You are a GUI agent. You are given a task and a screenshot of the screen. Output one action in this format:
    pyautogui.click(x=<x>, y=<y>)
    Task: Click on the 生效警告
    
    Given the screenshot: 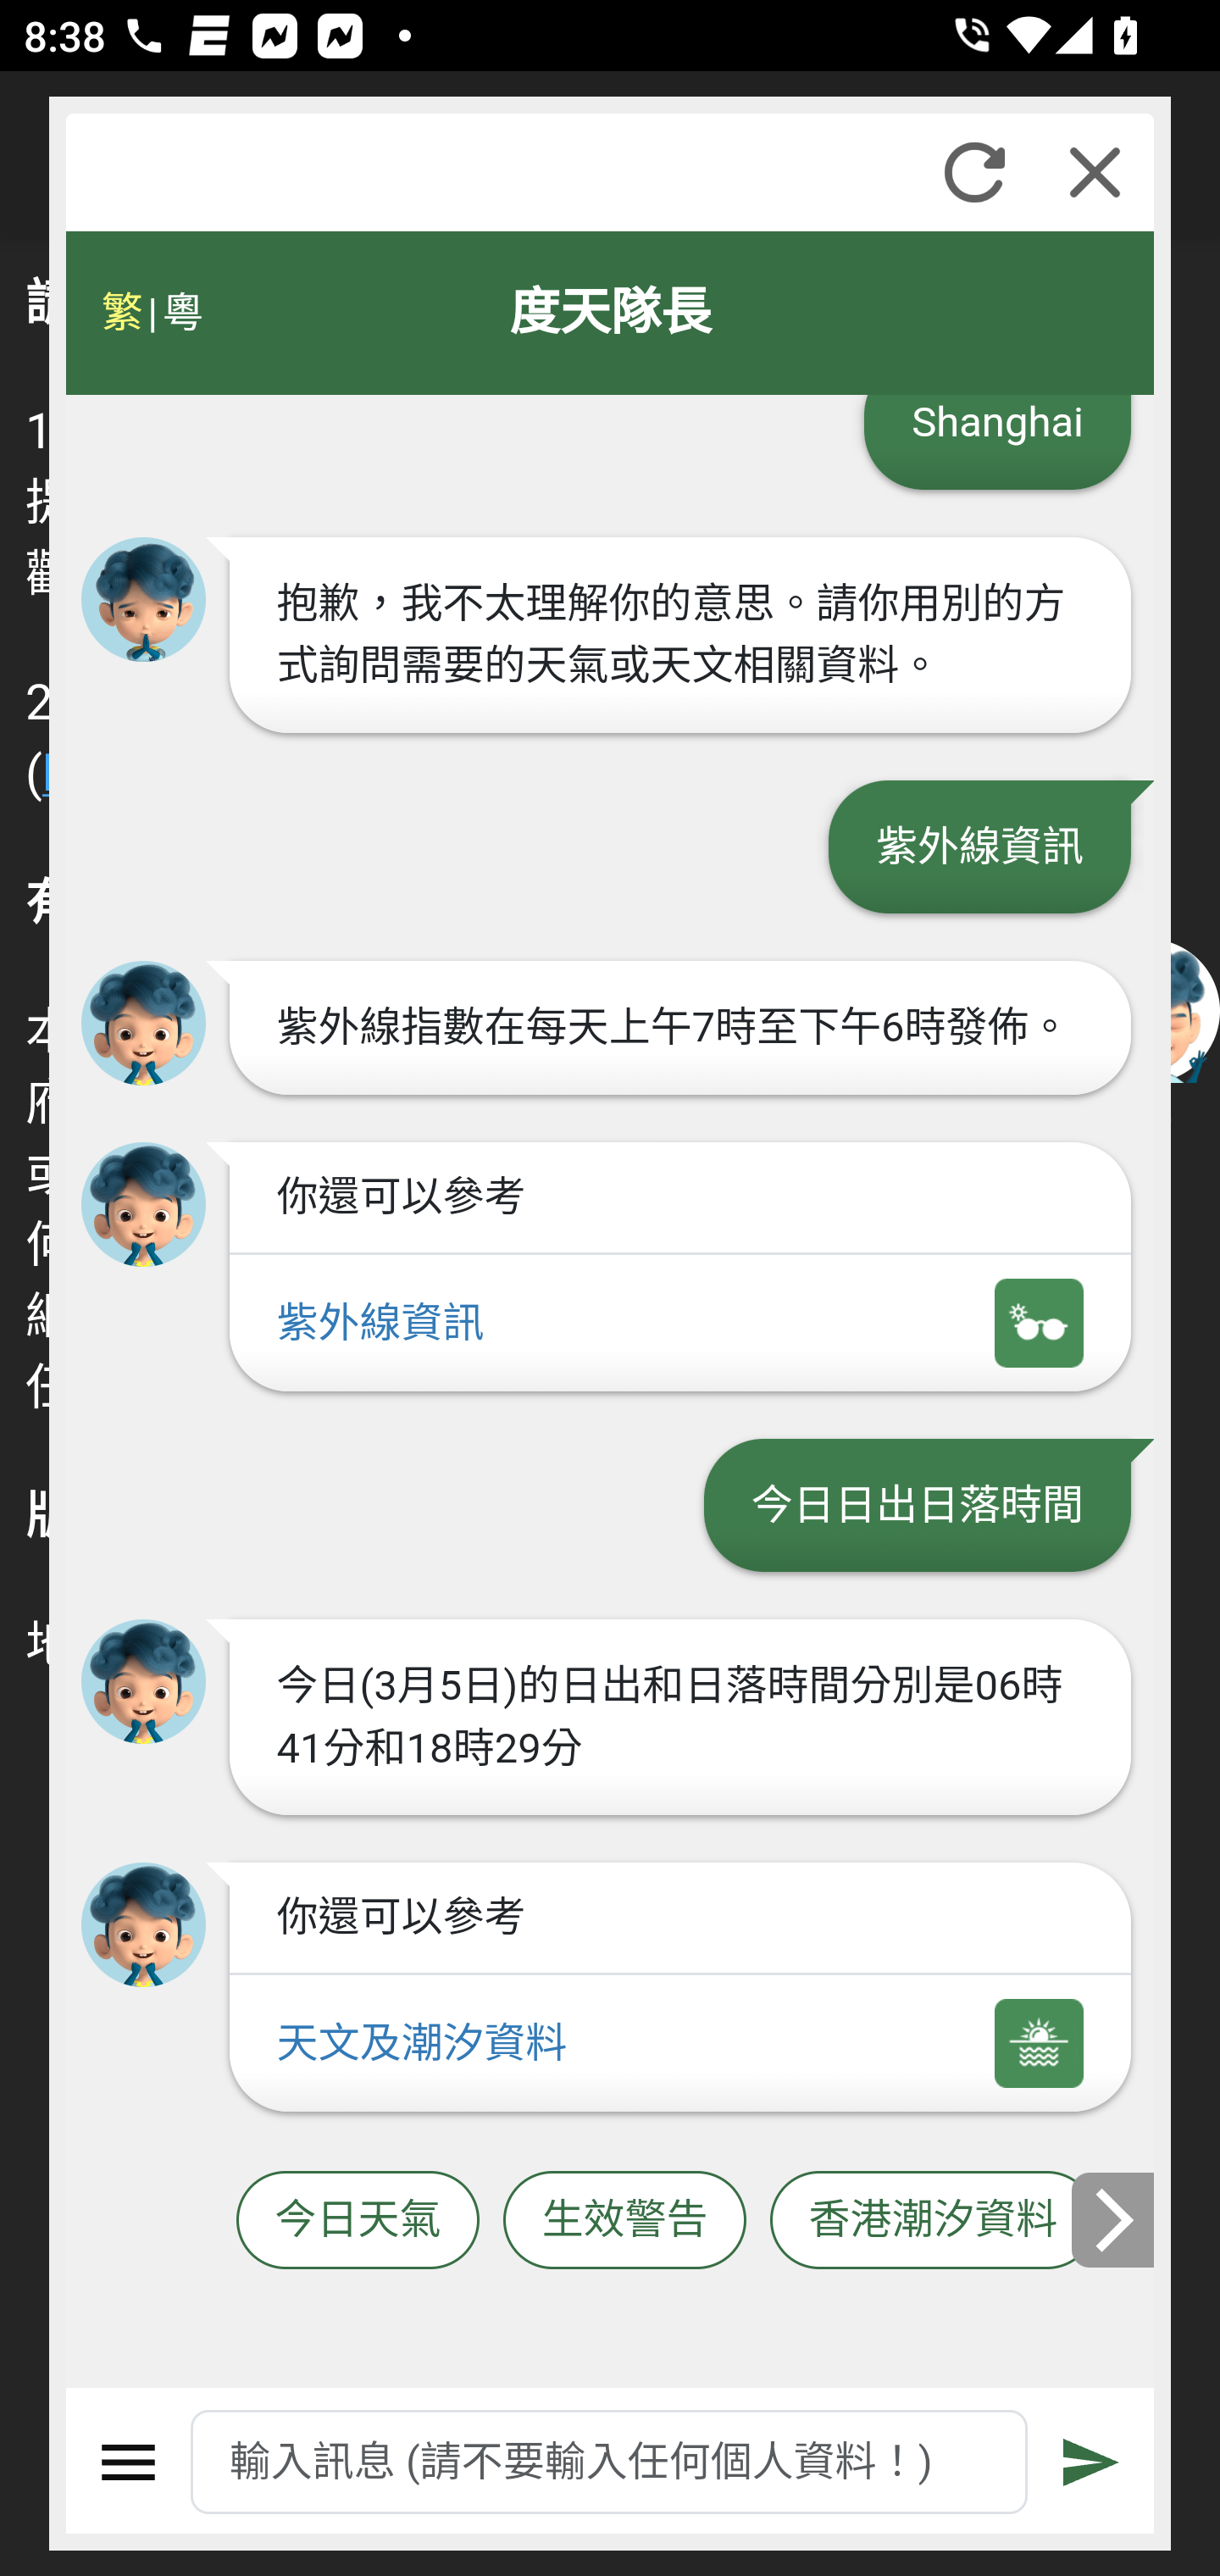 What is the action you would take?
    pyautogui.click(x=624, y=2222)
    